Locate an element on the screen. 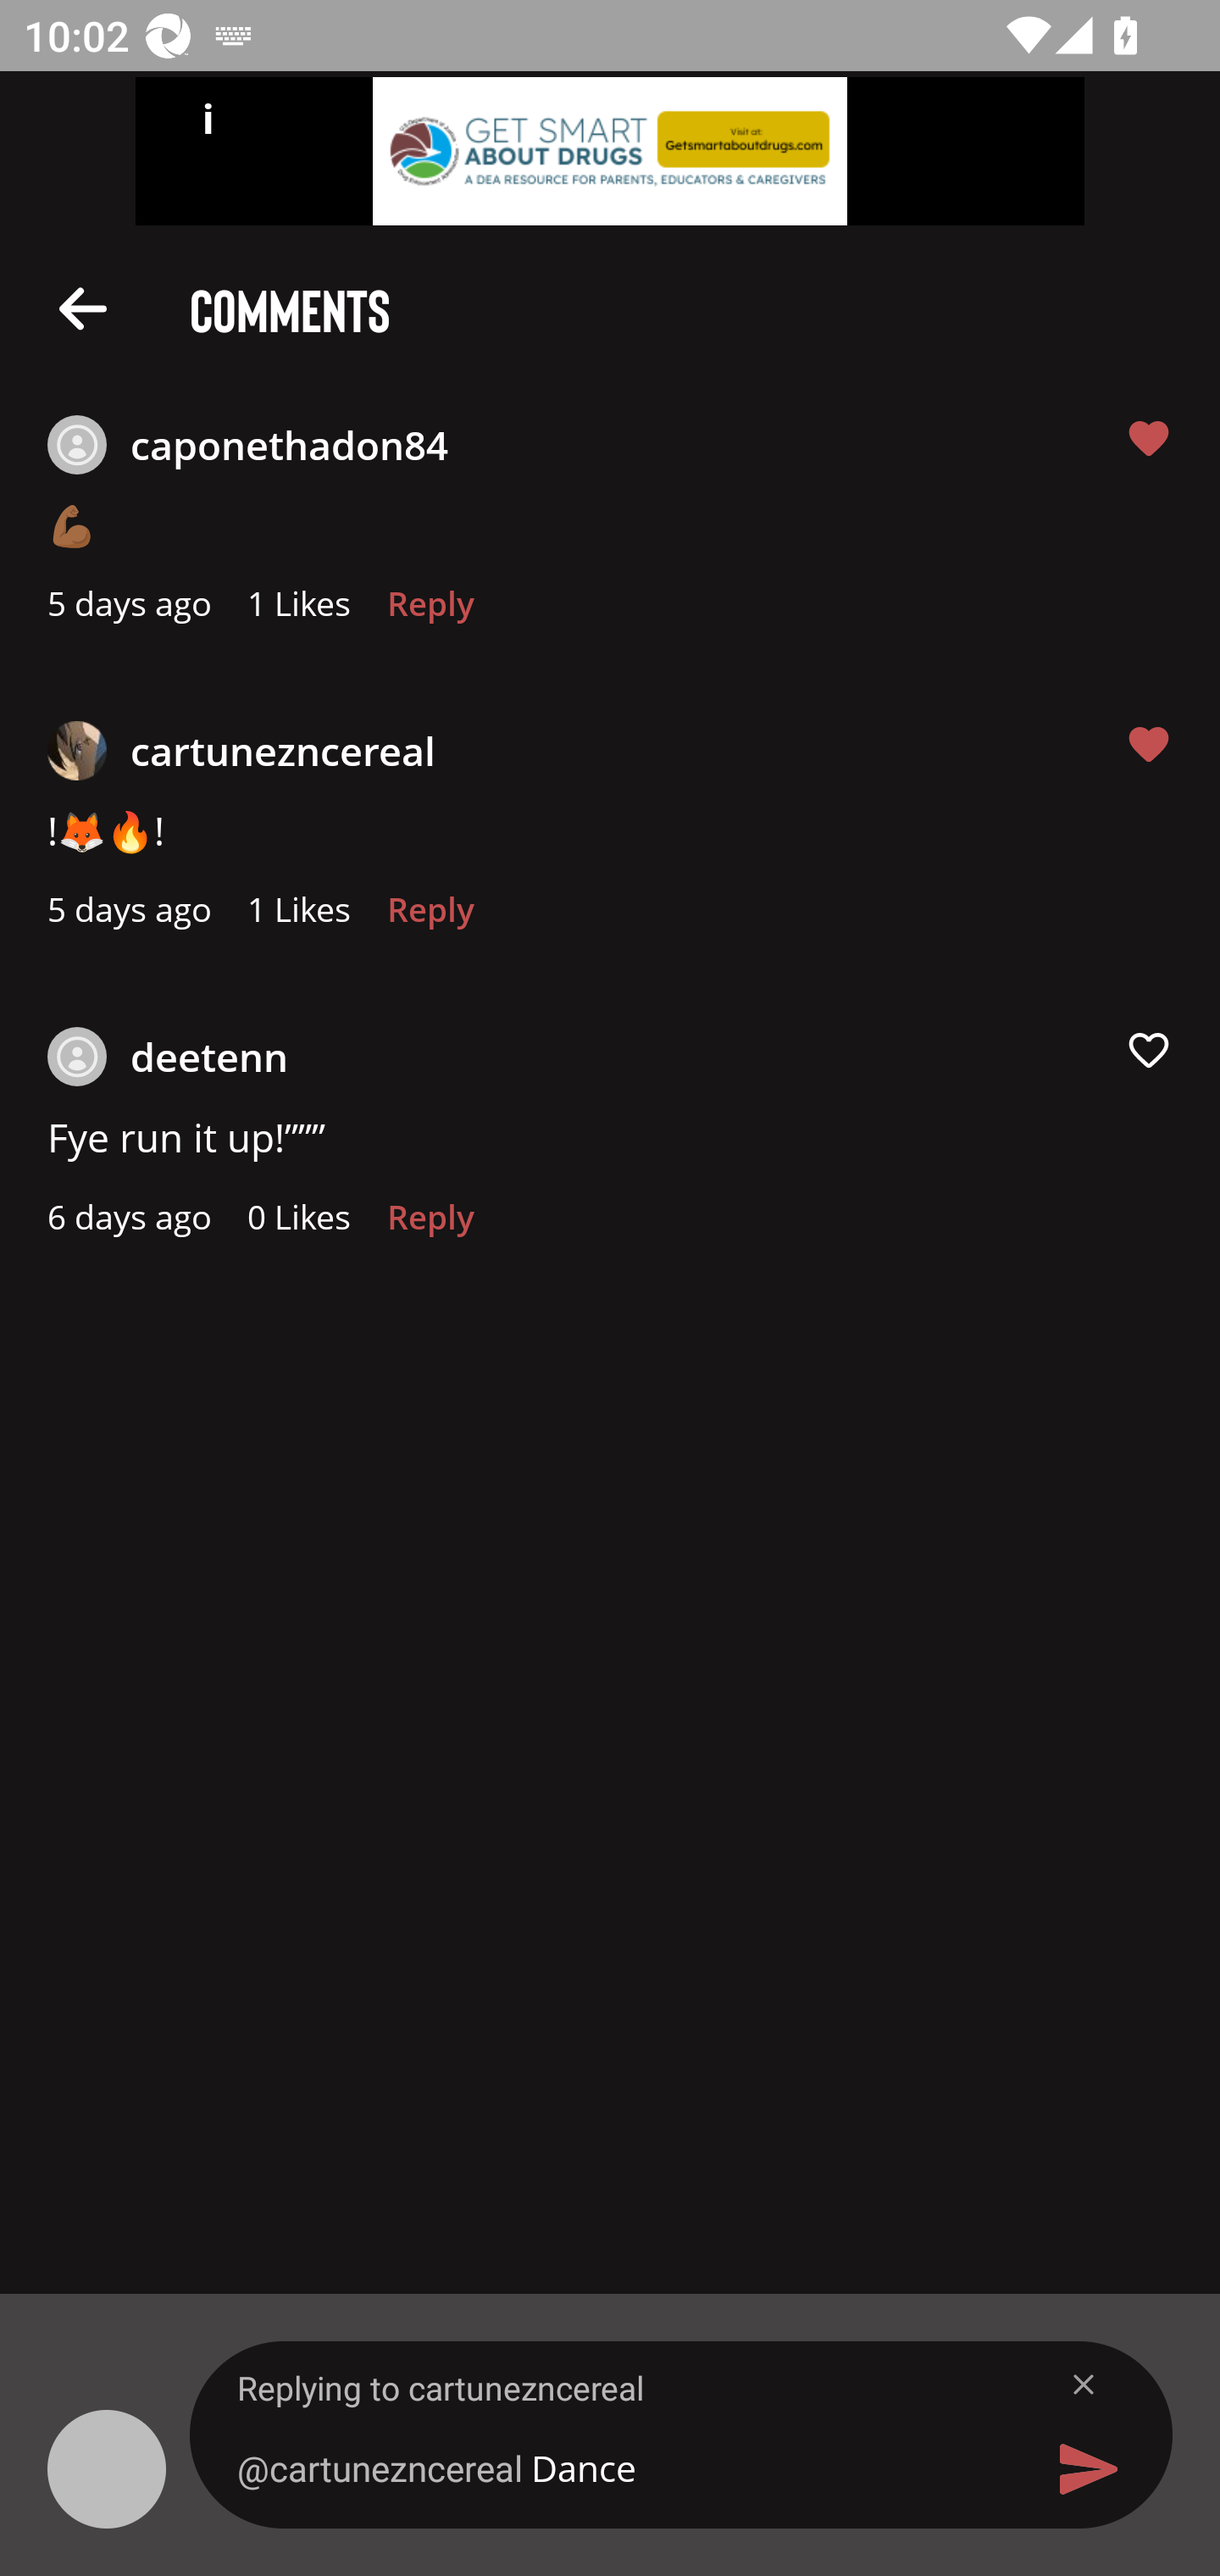 The height and width of the screenshot is (2576, 1220). Description is located at coordinates (83, 307).